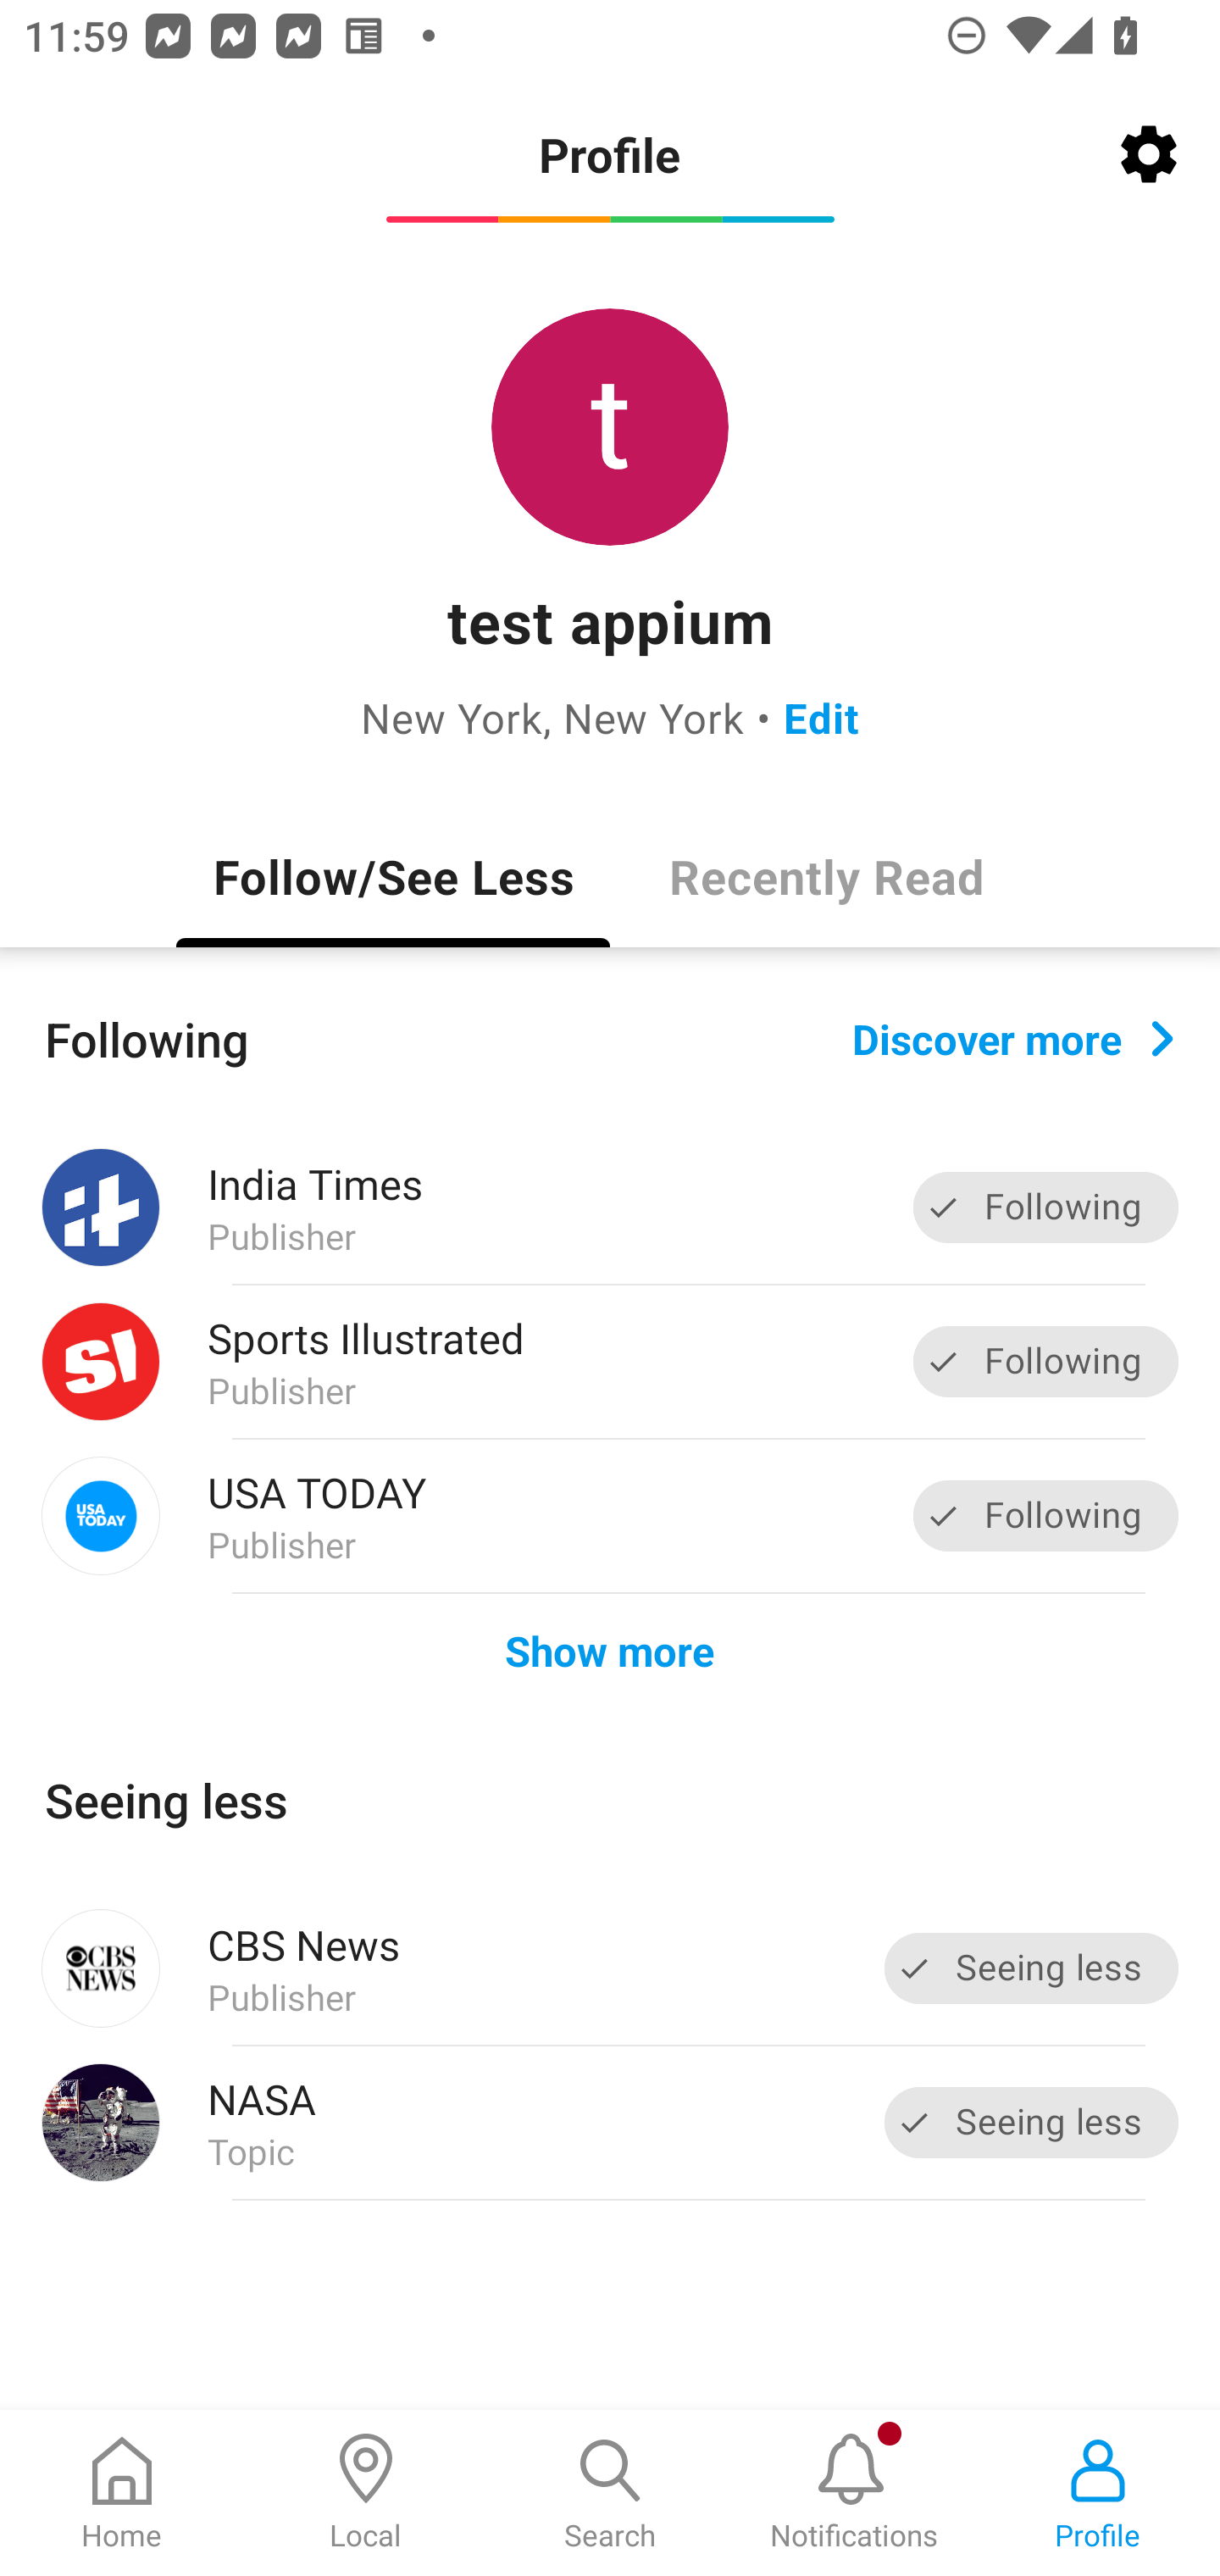  What do you see at coordinates (610, 1968) in the screenshot?
I see `CBS News Publisher Seeing less` at bounding box center [610, 1968].